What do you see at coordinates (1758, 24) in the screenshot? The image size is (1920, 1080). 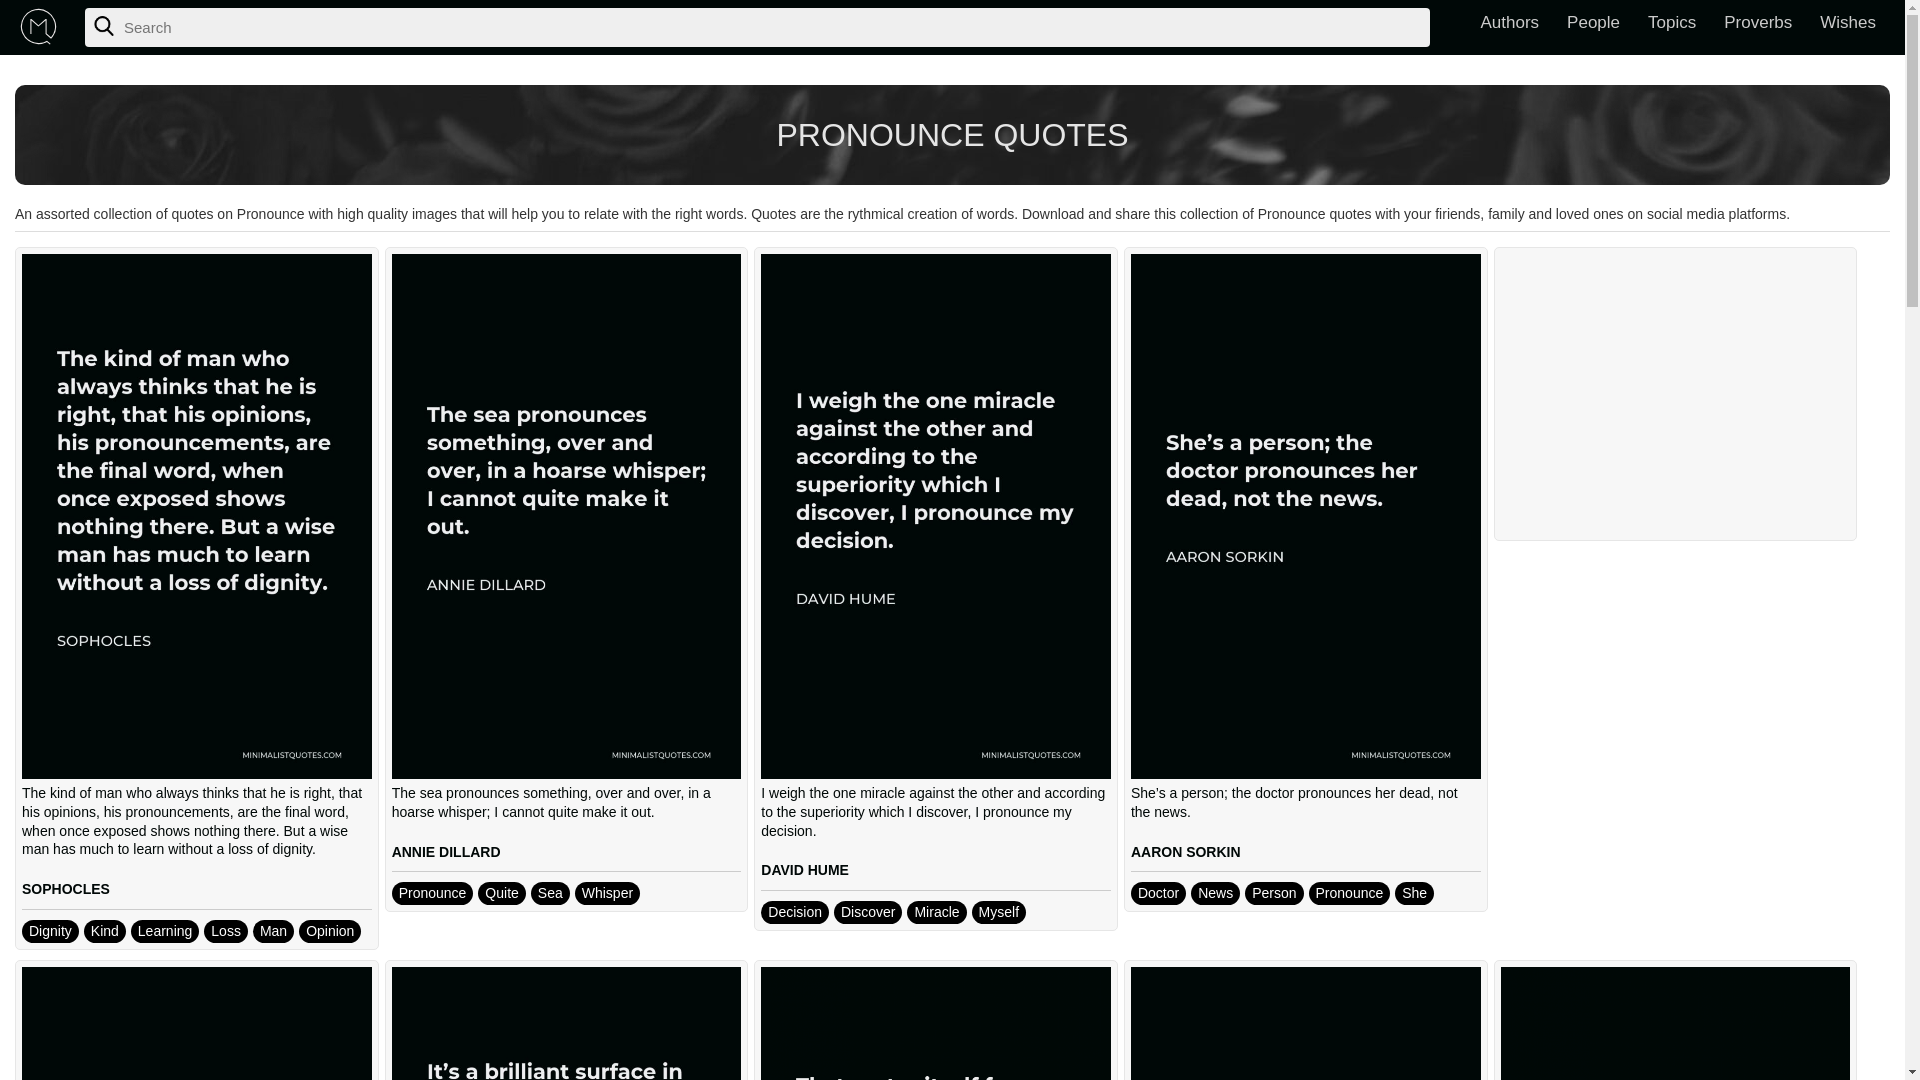 I see `Proverbs` at bounding box center [1758, 24].